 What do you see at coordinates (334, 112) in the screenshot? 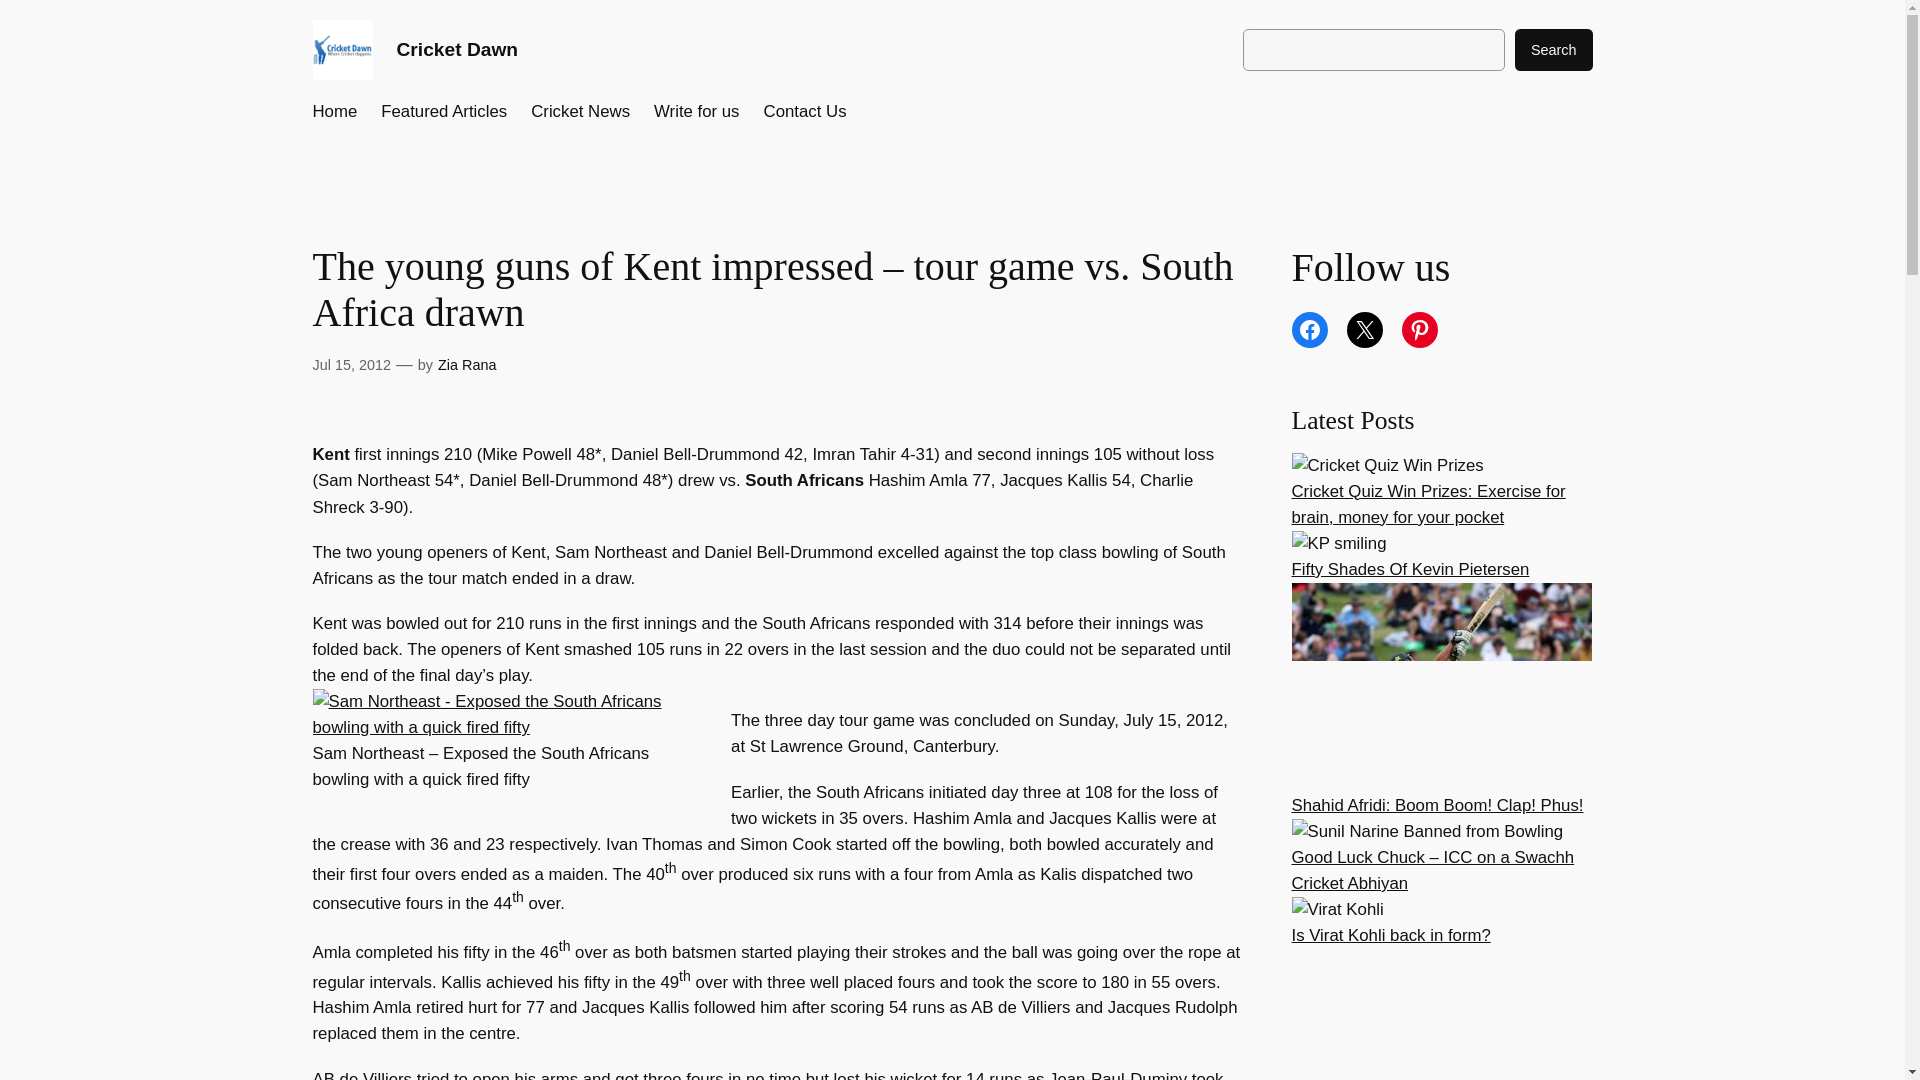
I see `Home` at bounding box center [334, 112].